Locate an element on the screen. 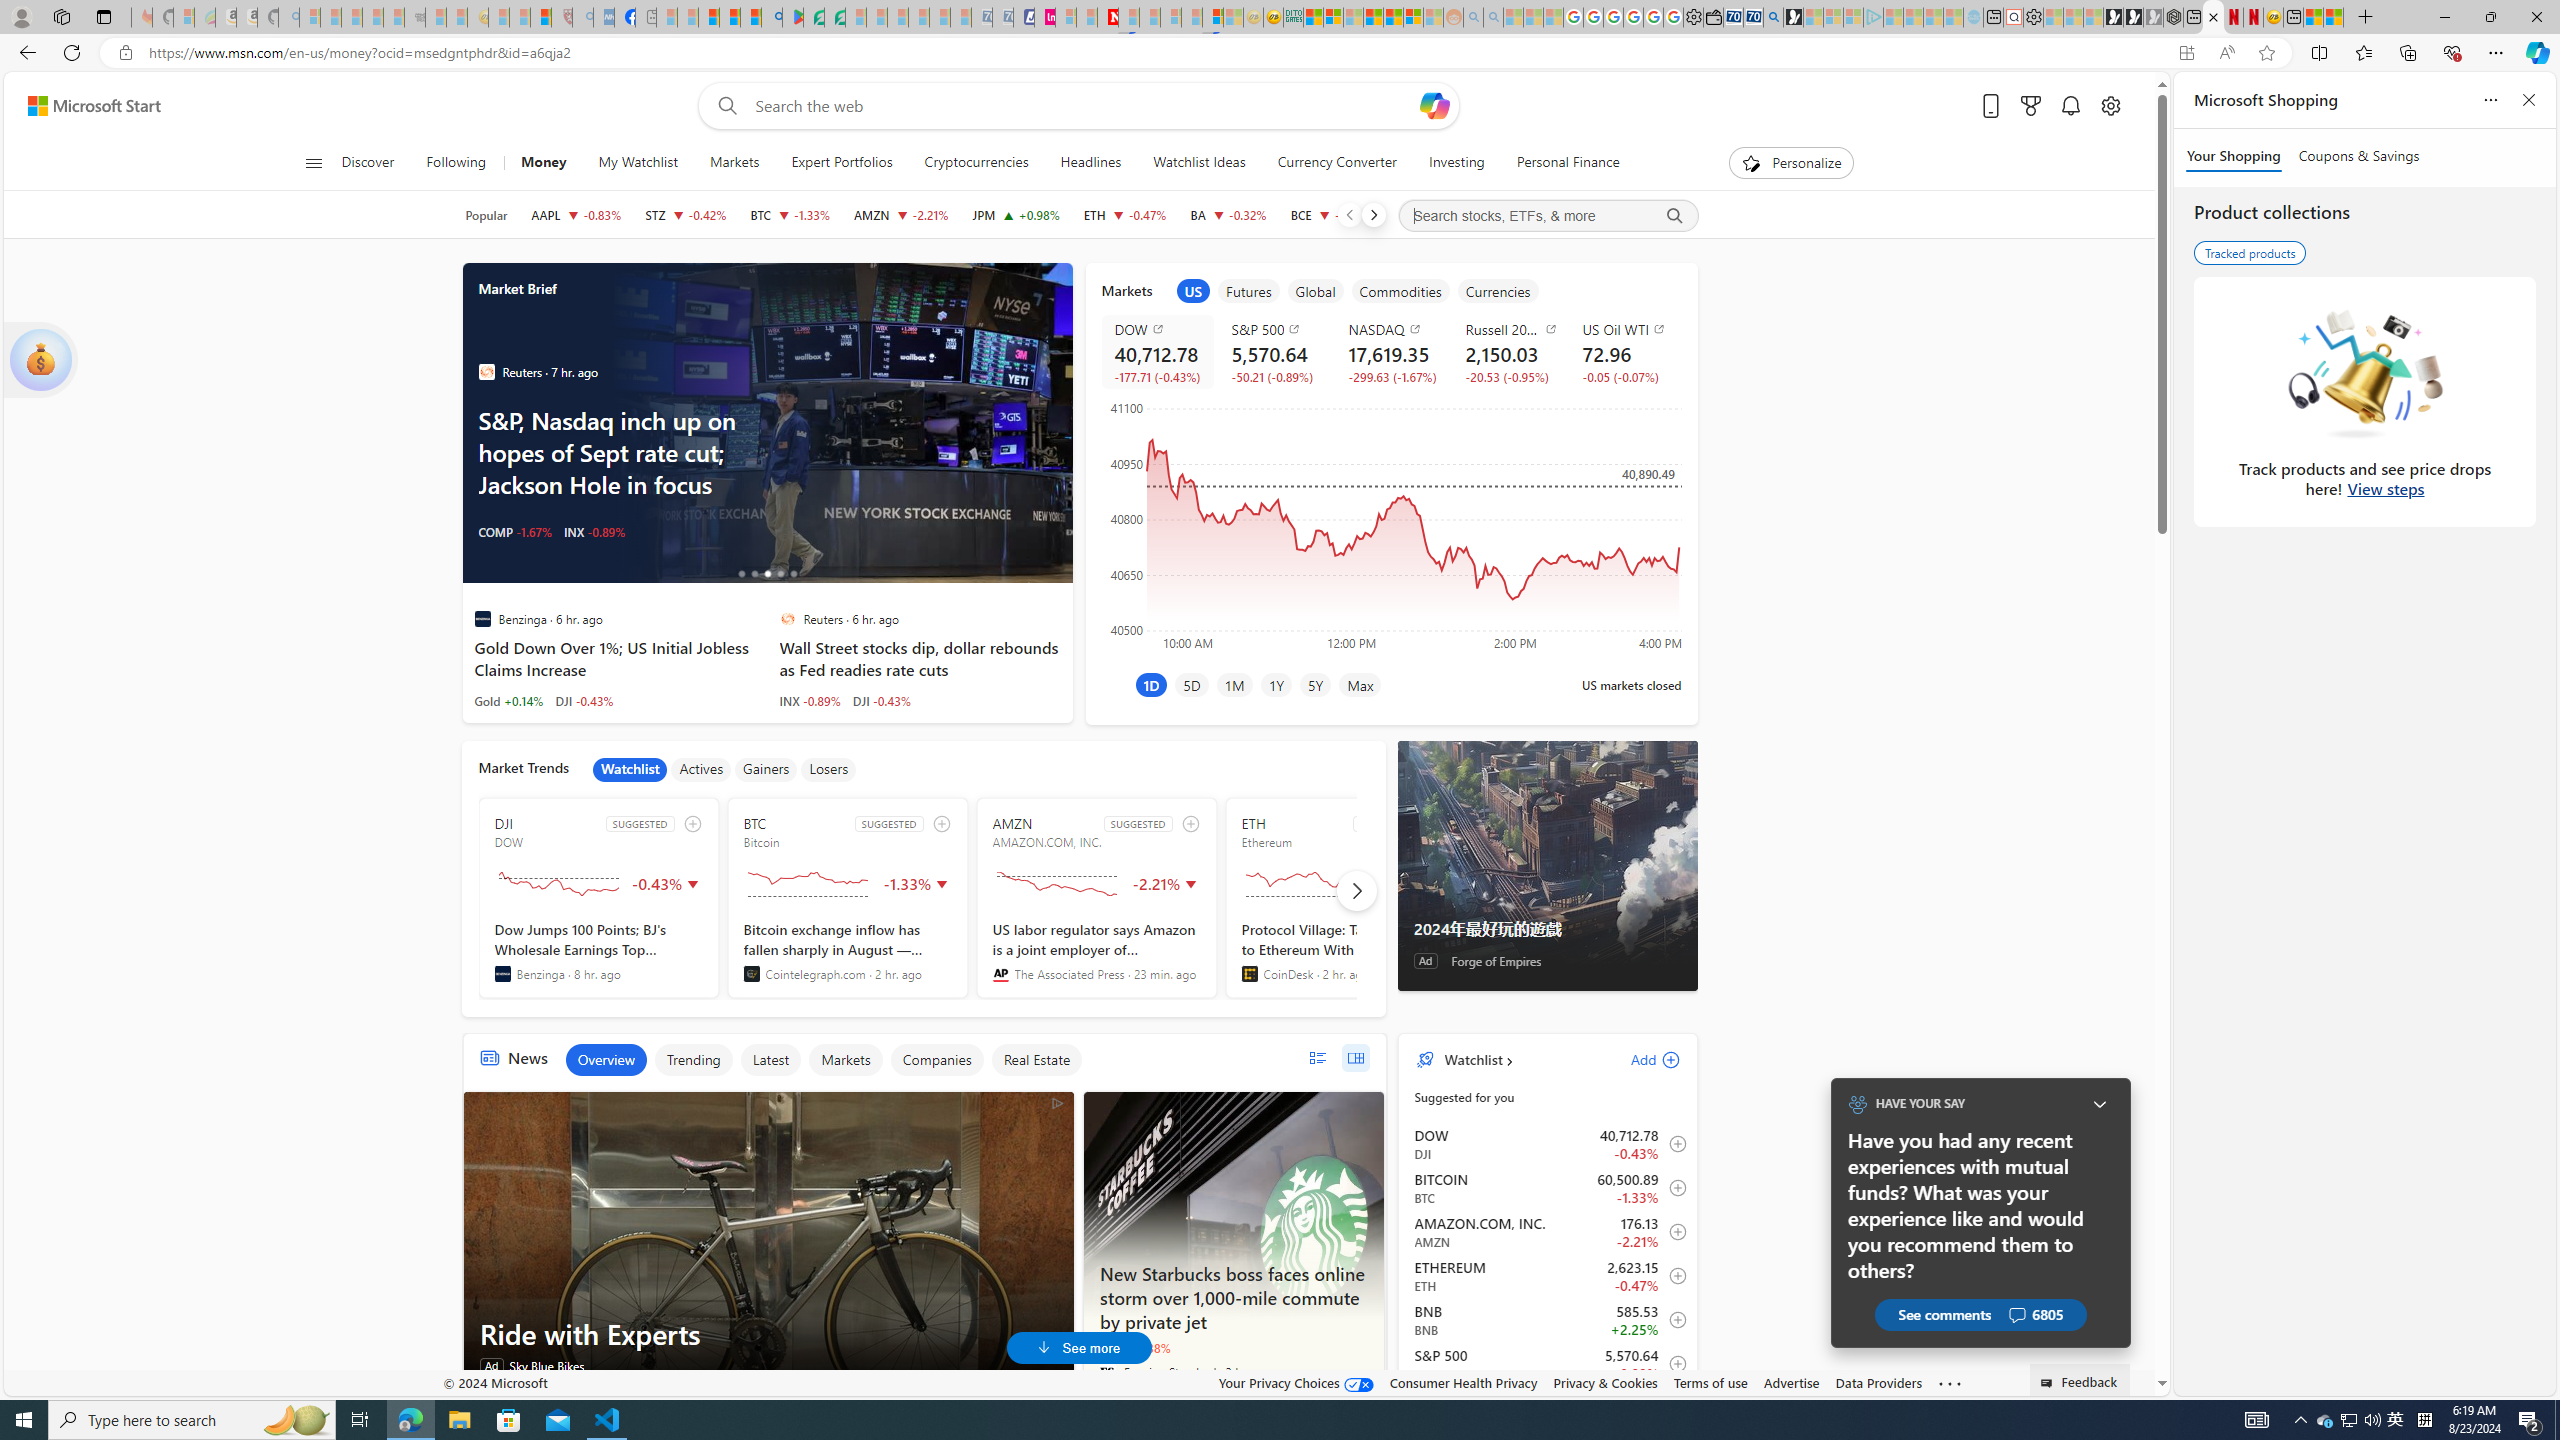 Image resolution: width=2560 pixels, height=1440 pixels. Search stocks, ETFs, & more is located at coordinates (1548, 216).